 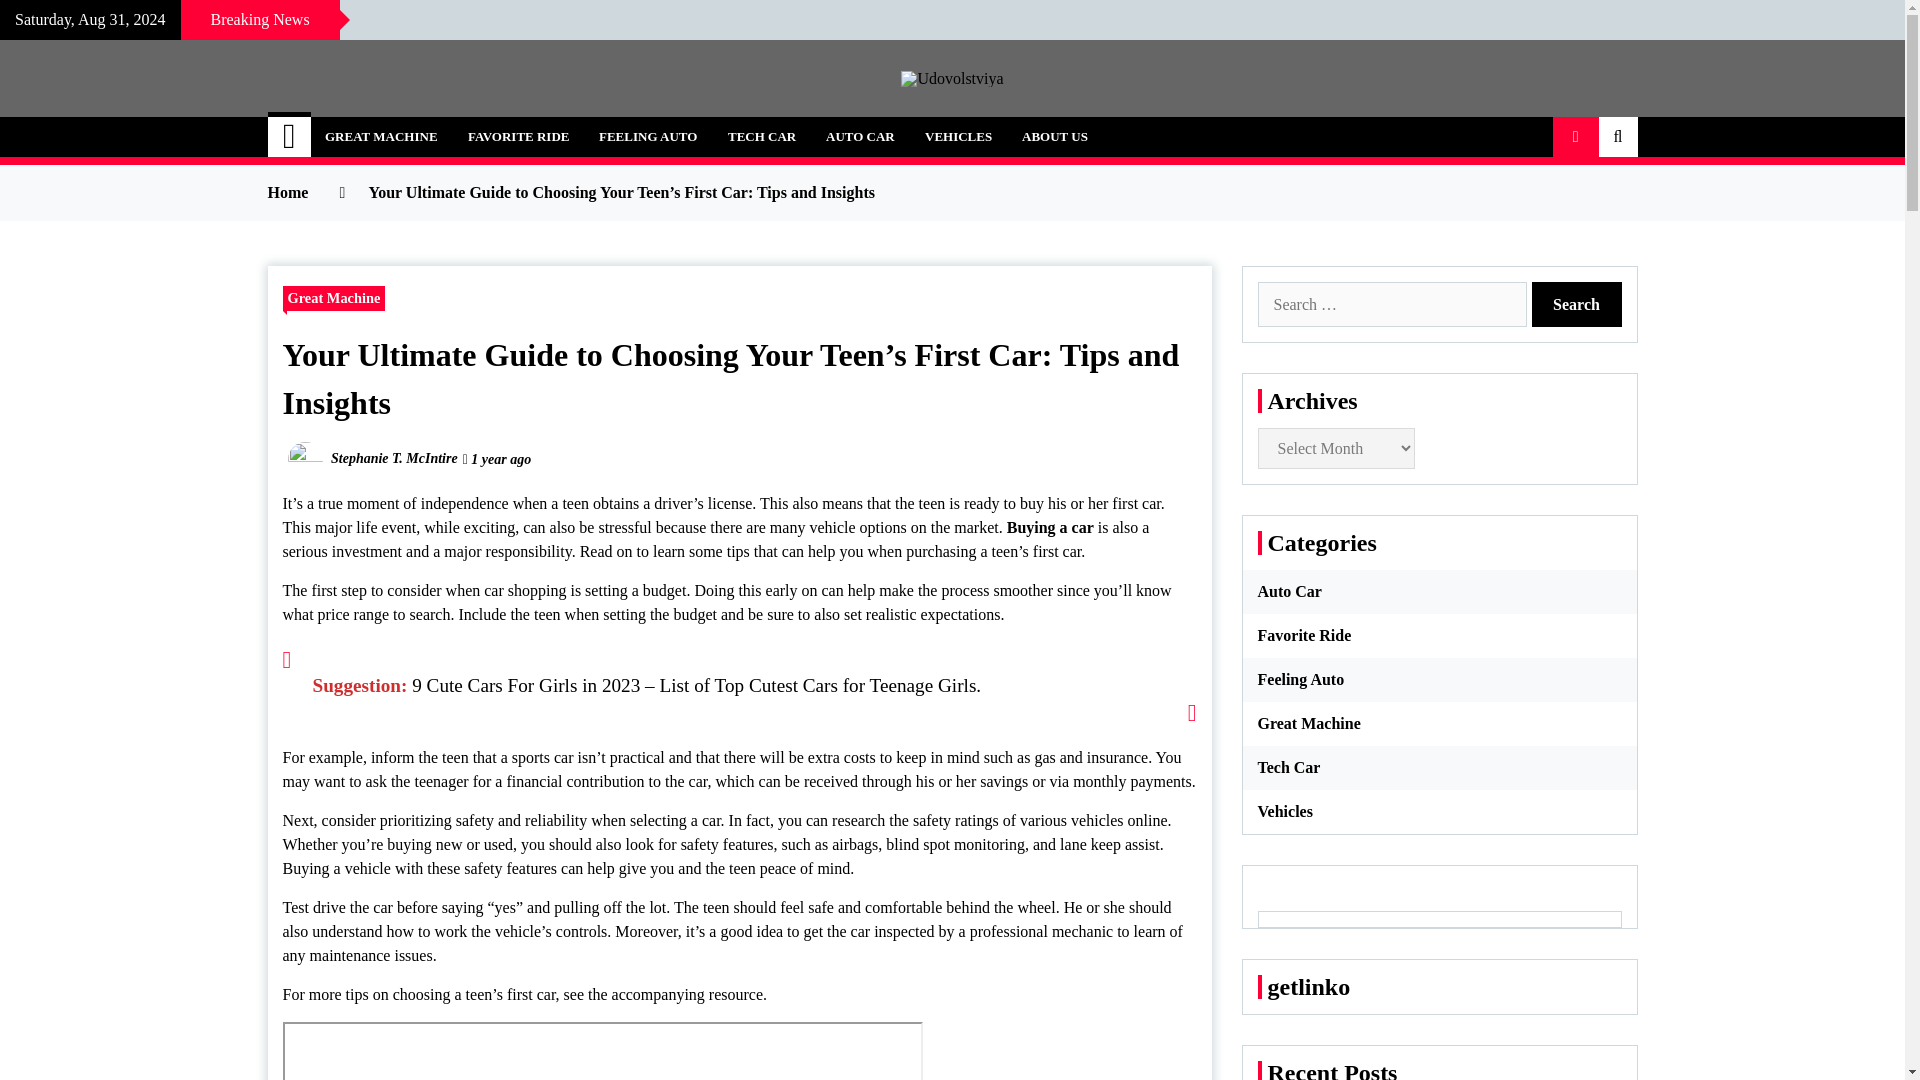 I want to click on FEELING AUTO, so click(x=648, y=136).